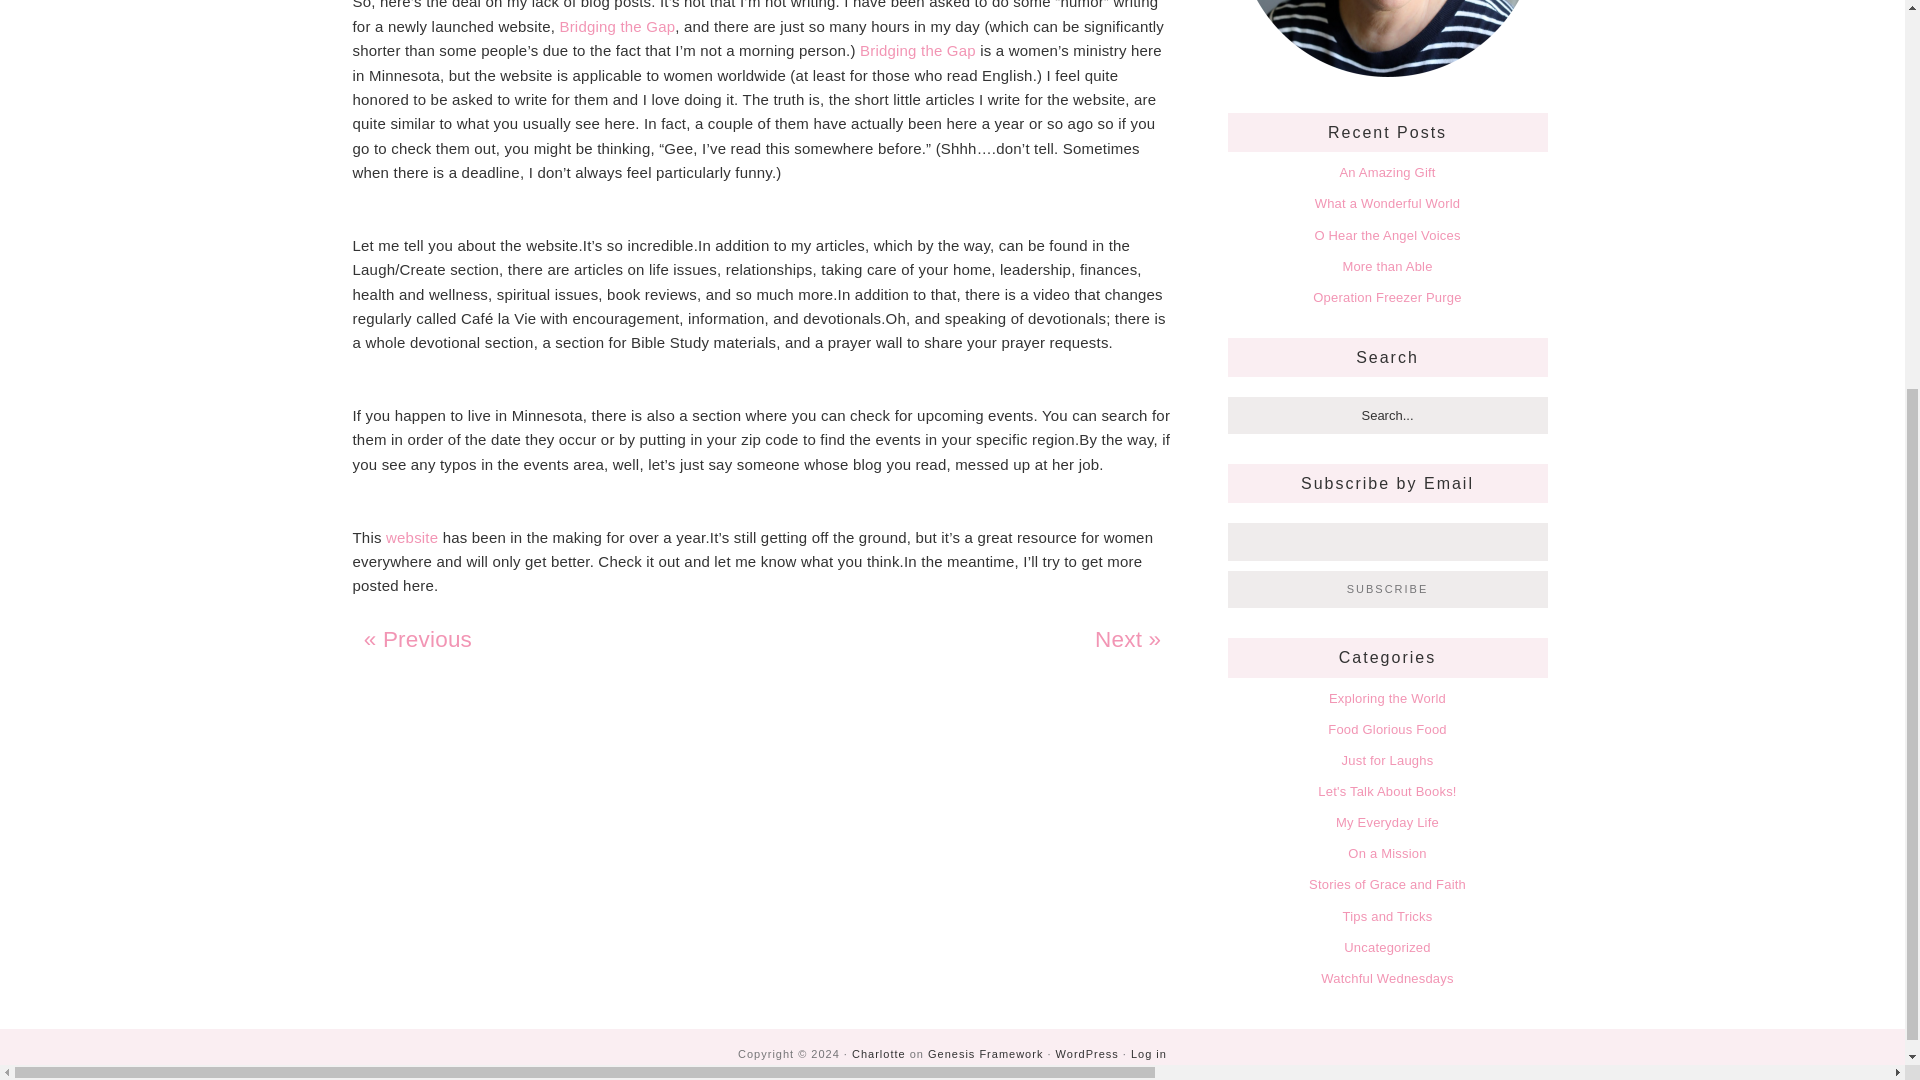  What do you see at coordinates (1387, 266) in the screenshot?
I see `More than Able` at bounding box center [1387, 266].